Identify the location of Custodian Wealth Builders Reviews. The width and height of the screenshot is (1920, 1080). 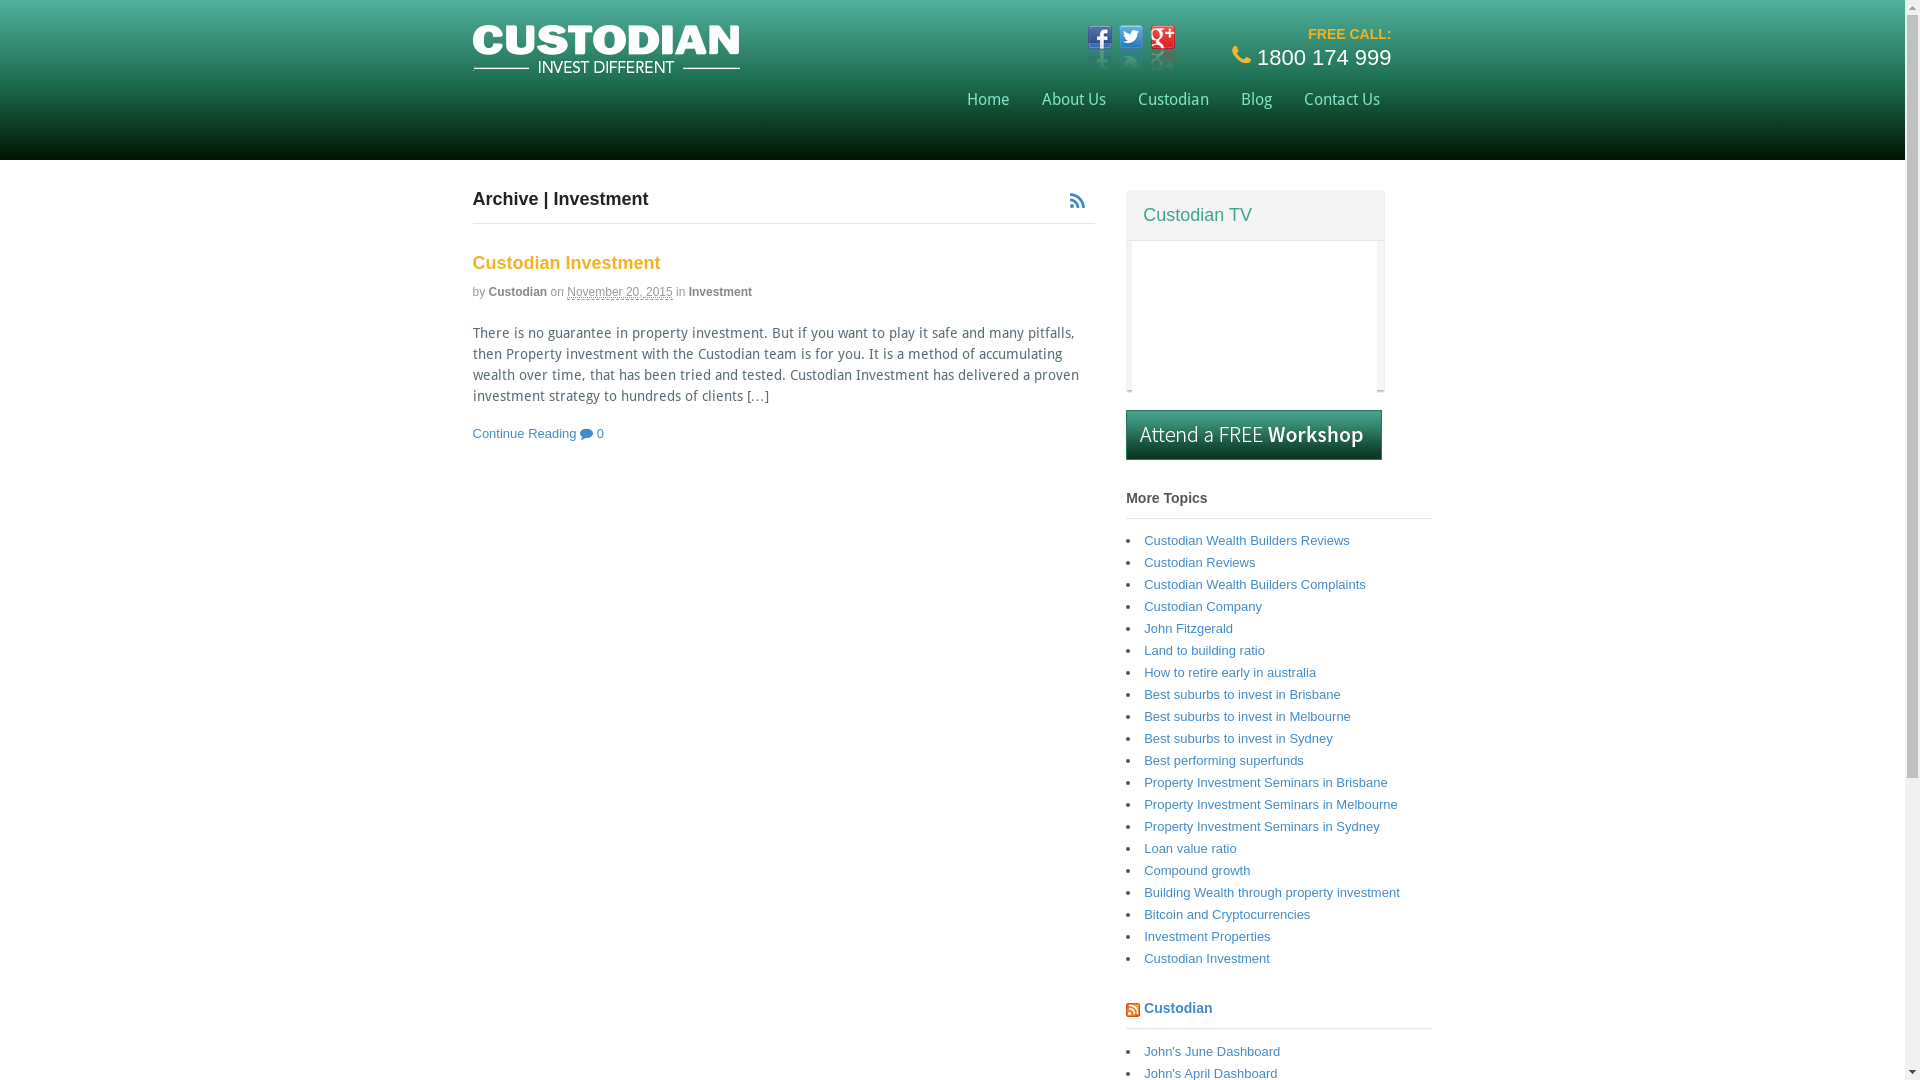
(1247, 540).